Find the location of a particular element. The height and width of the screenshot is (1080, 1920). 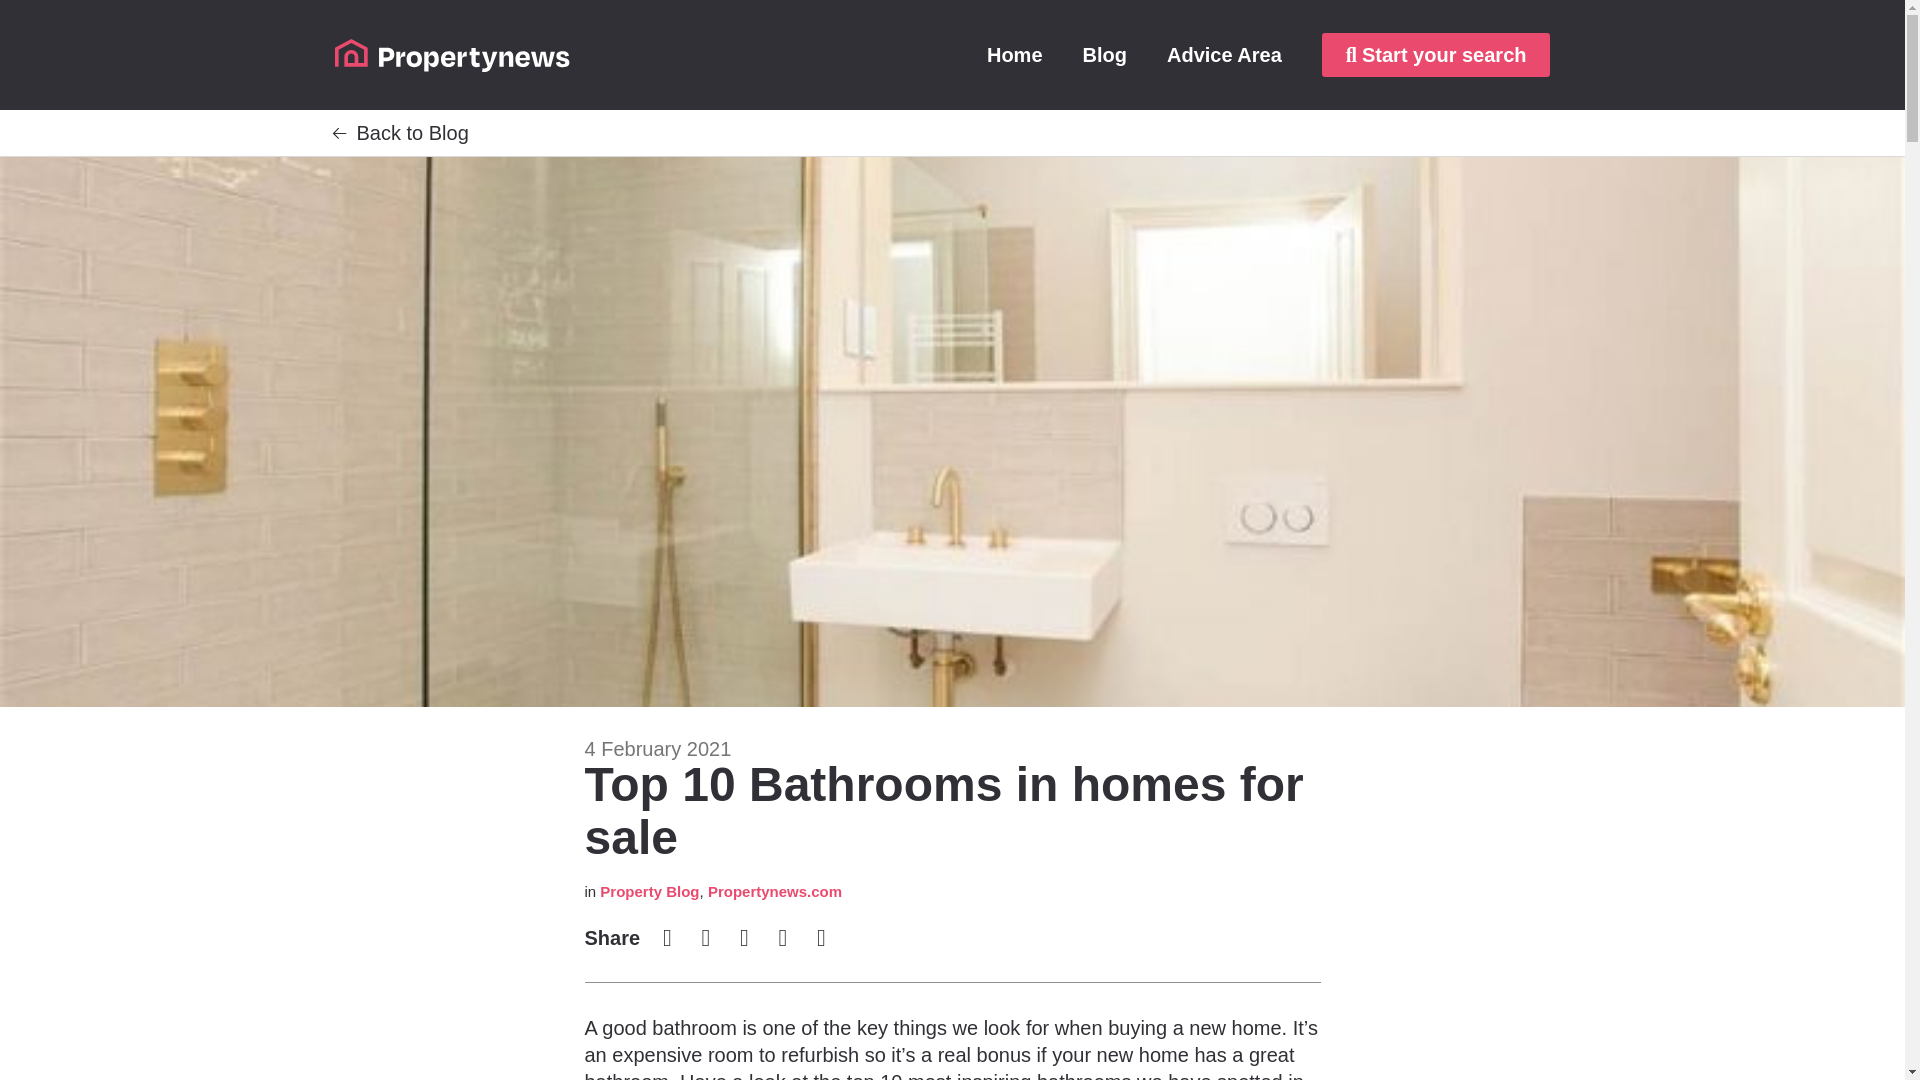

Property Blog is located at coordinates (648, 891).